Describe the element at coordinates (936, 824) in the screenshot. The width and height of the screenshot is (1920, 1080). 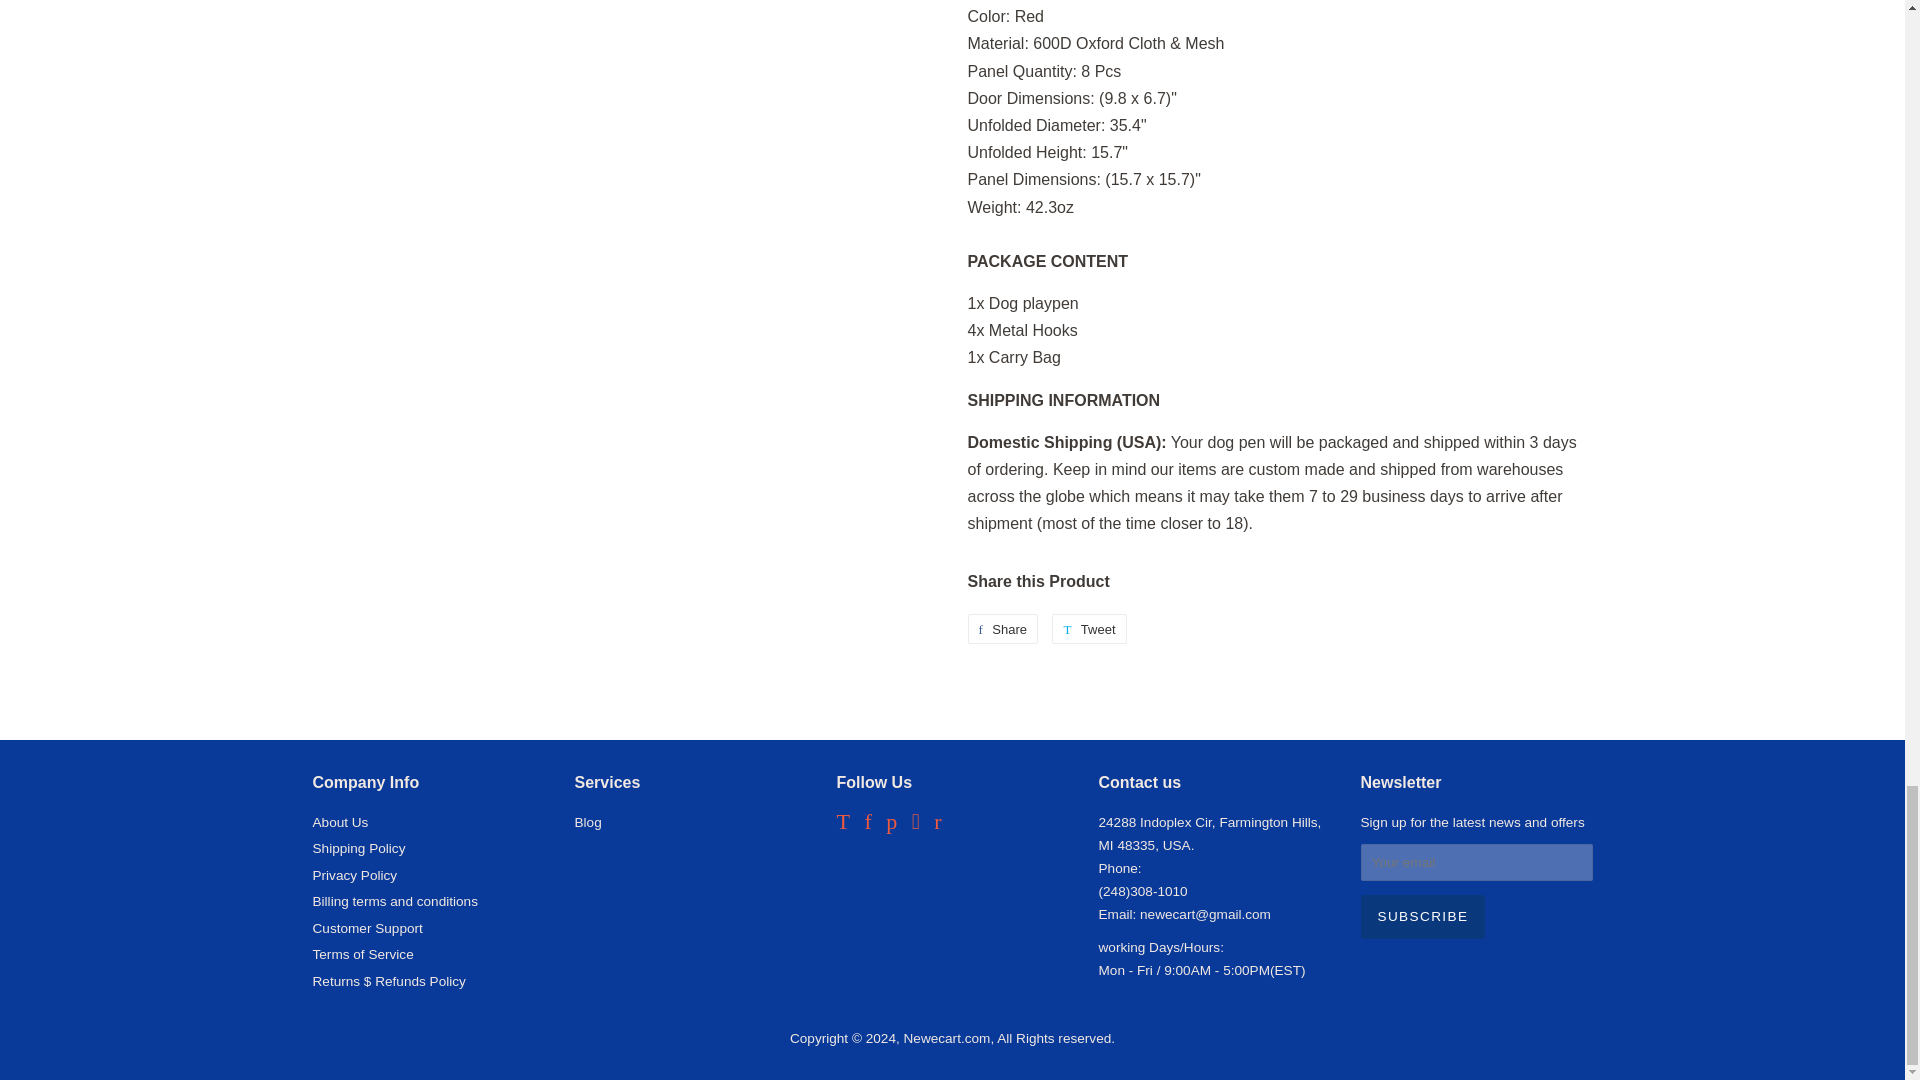
I see `Newecart on RSS` at that location.